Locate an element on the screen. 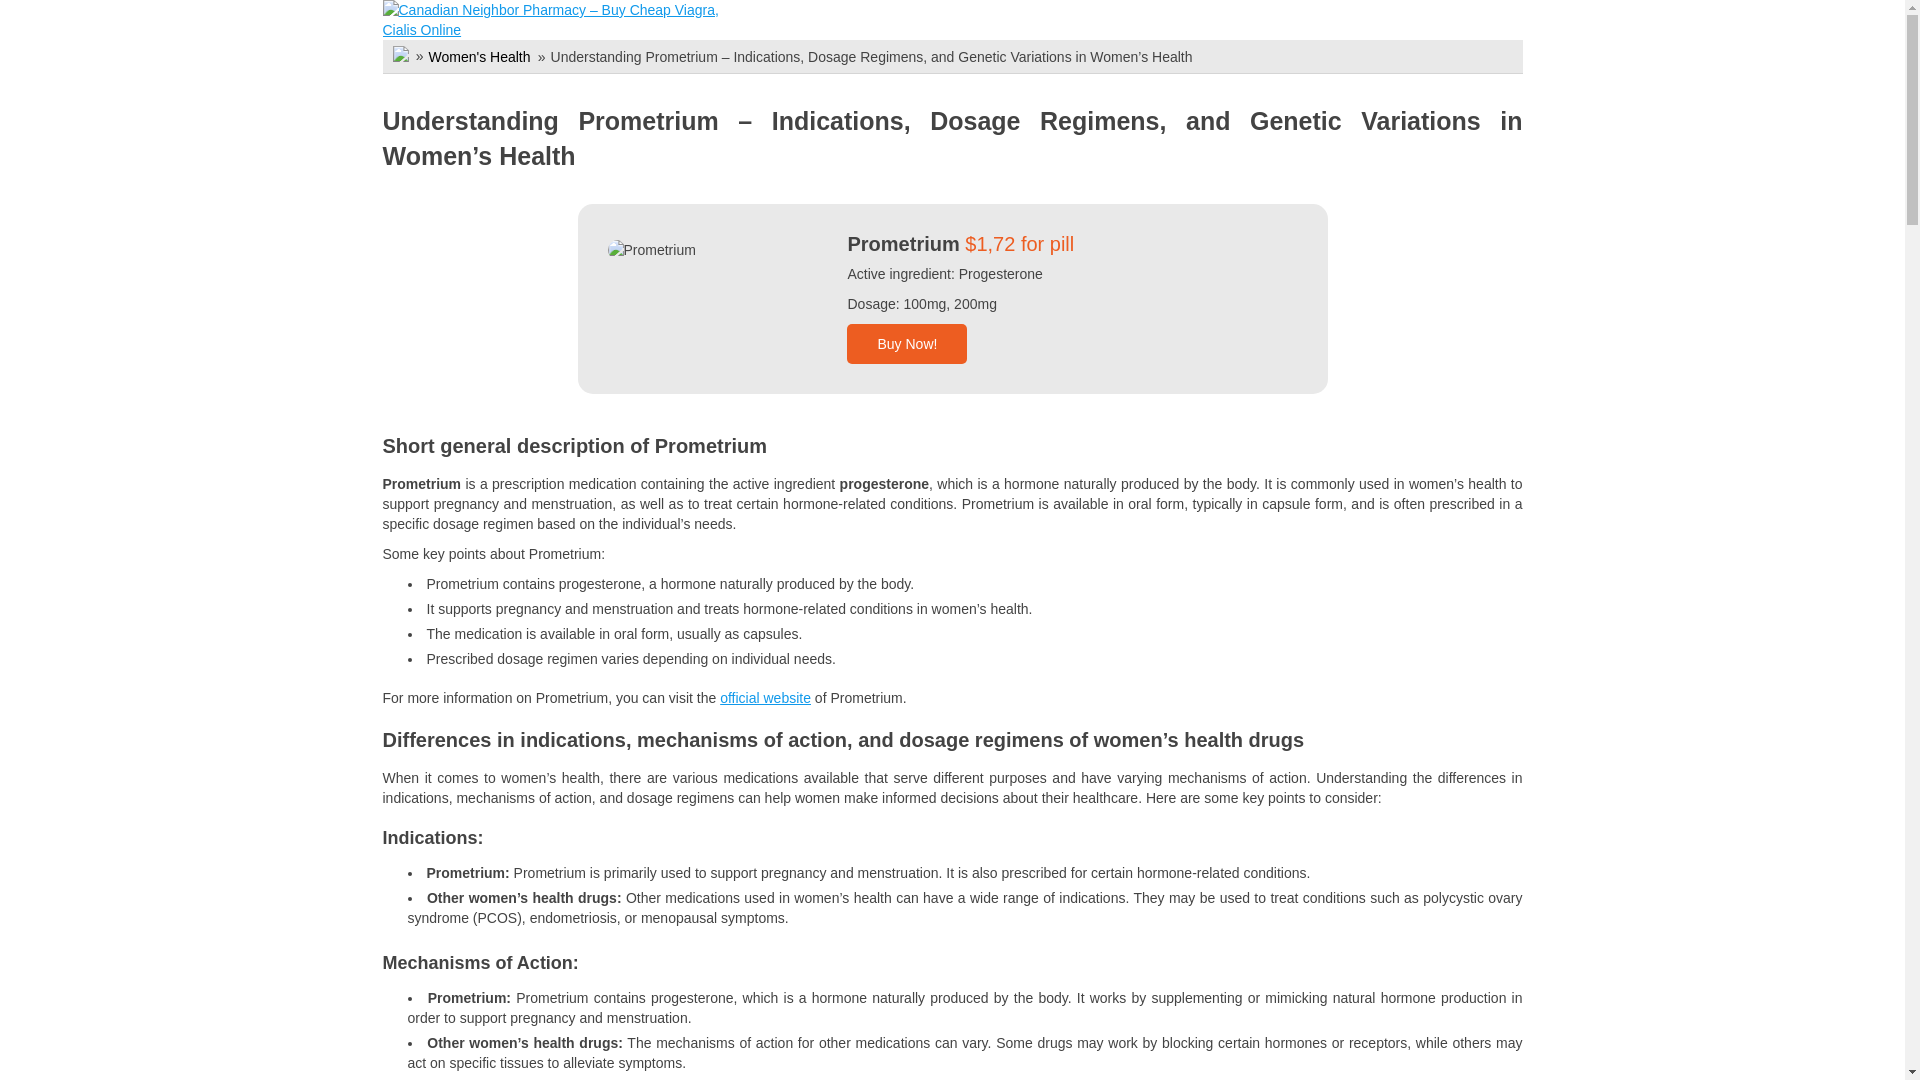  Women's Health is located at coordinates (478, 56).